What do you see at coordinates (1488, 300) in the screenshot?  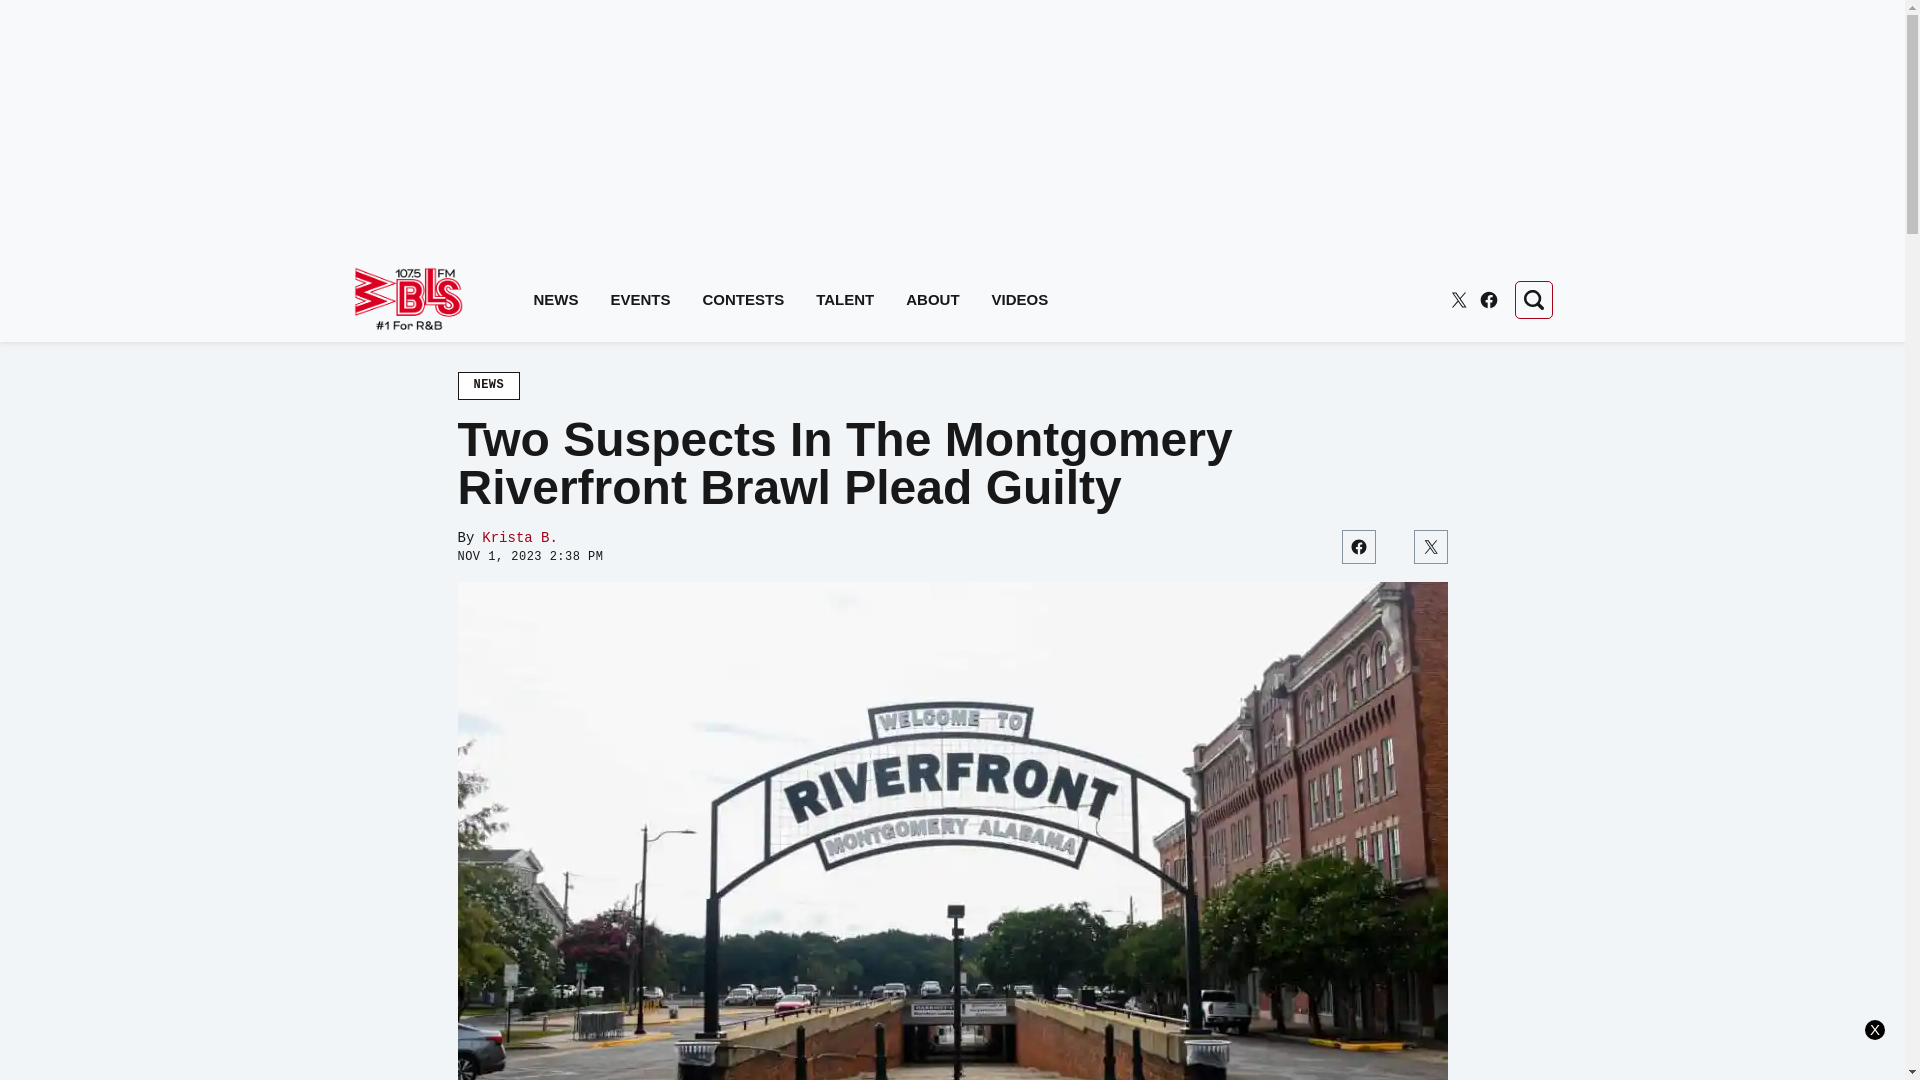 I see `Facebook` at bounding box center [1488, 300].